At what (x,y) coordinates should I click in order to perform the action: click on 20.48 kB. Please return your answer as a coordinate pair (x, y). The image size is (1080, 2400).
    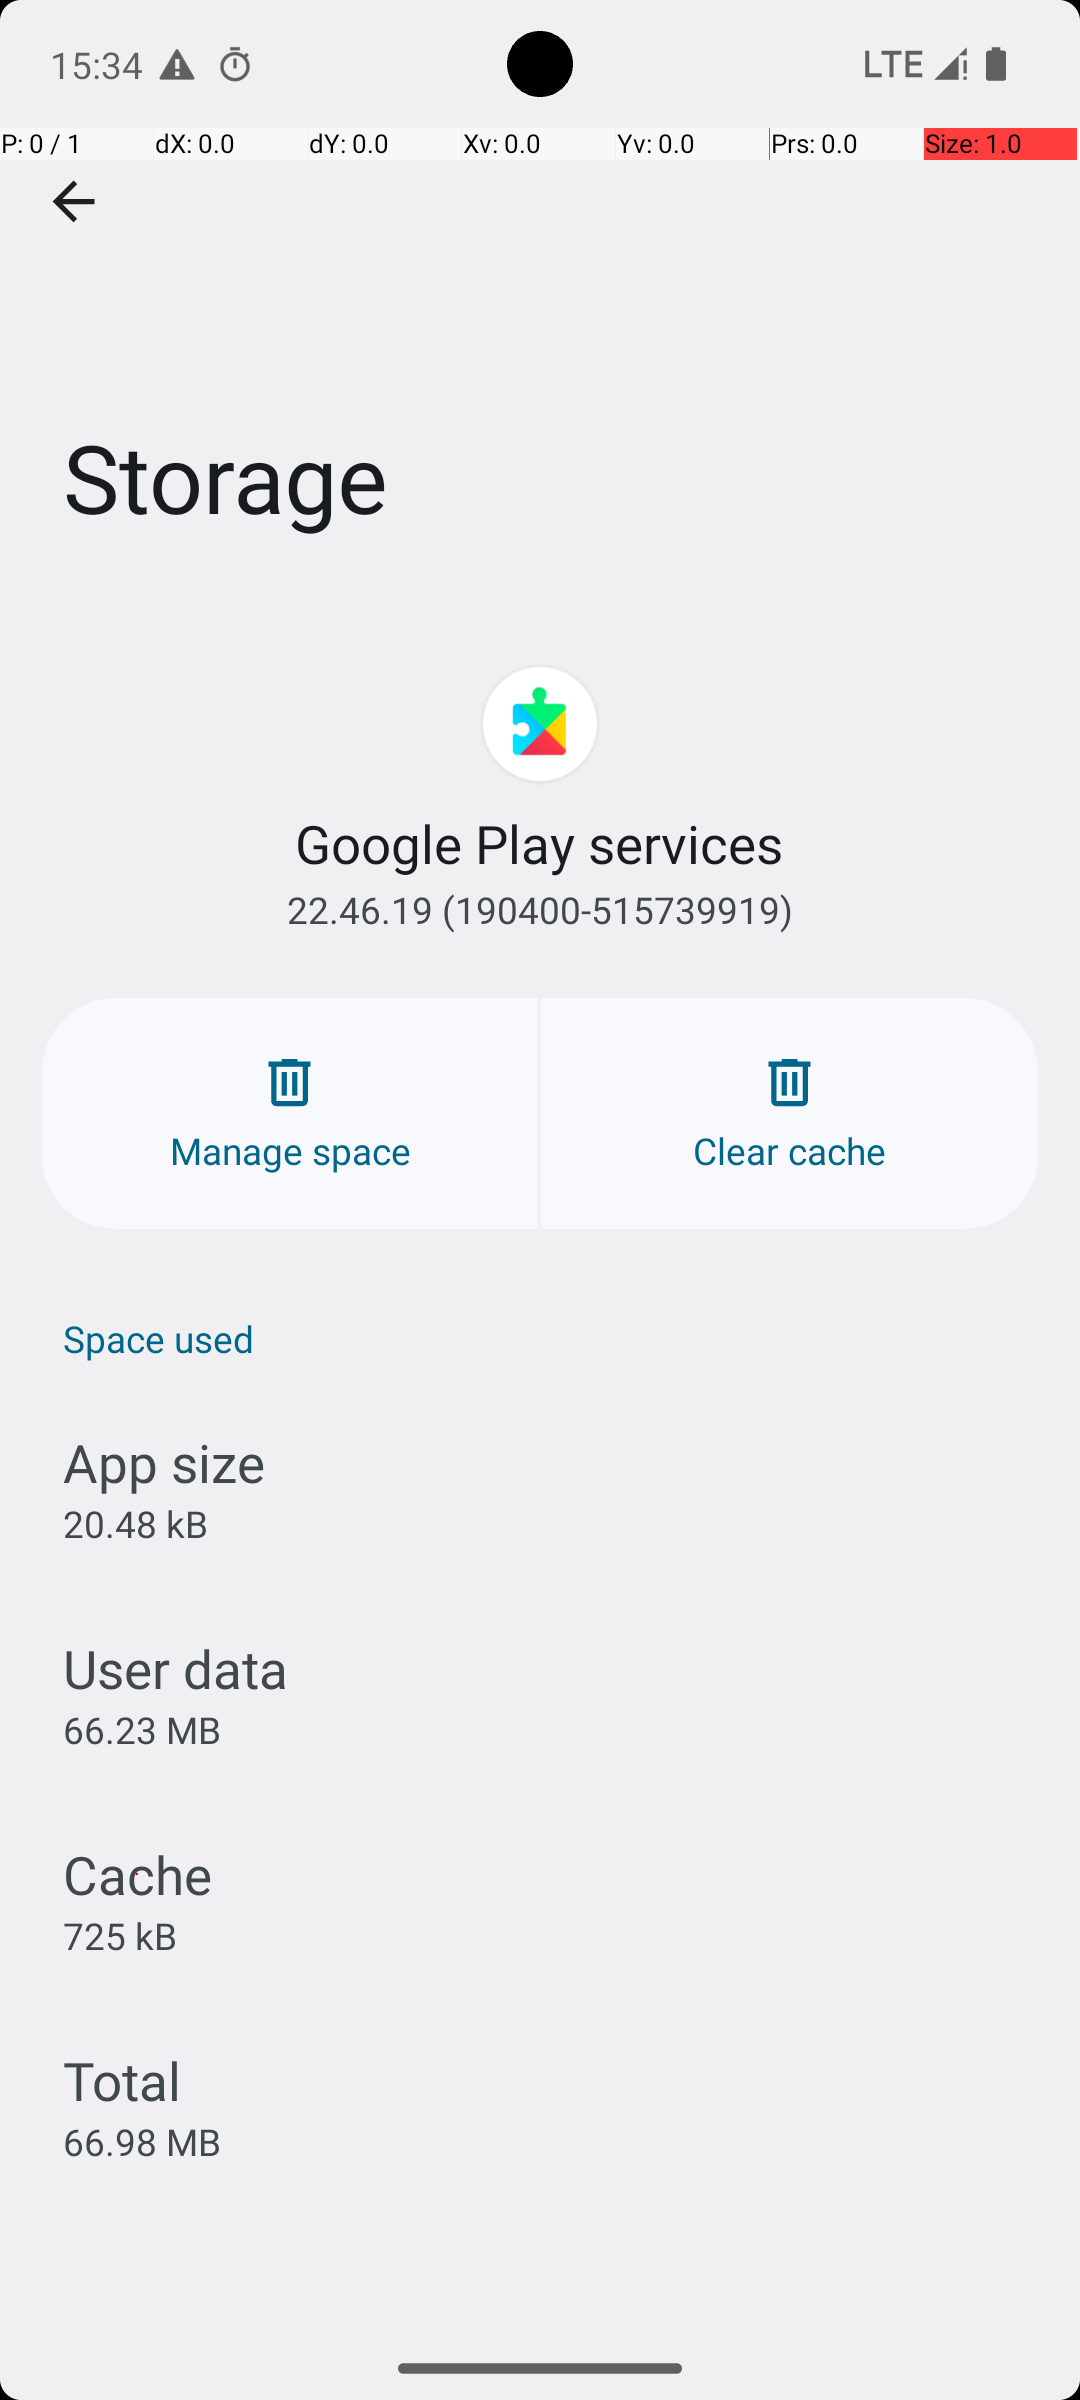
    Looking at the image, I should click on (136, 1524).